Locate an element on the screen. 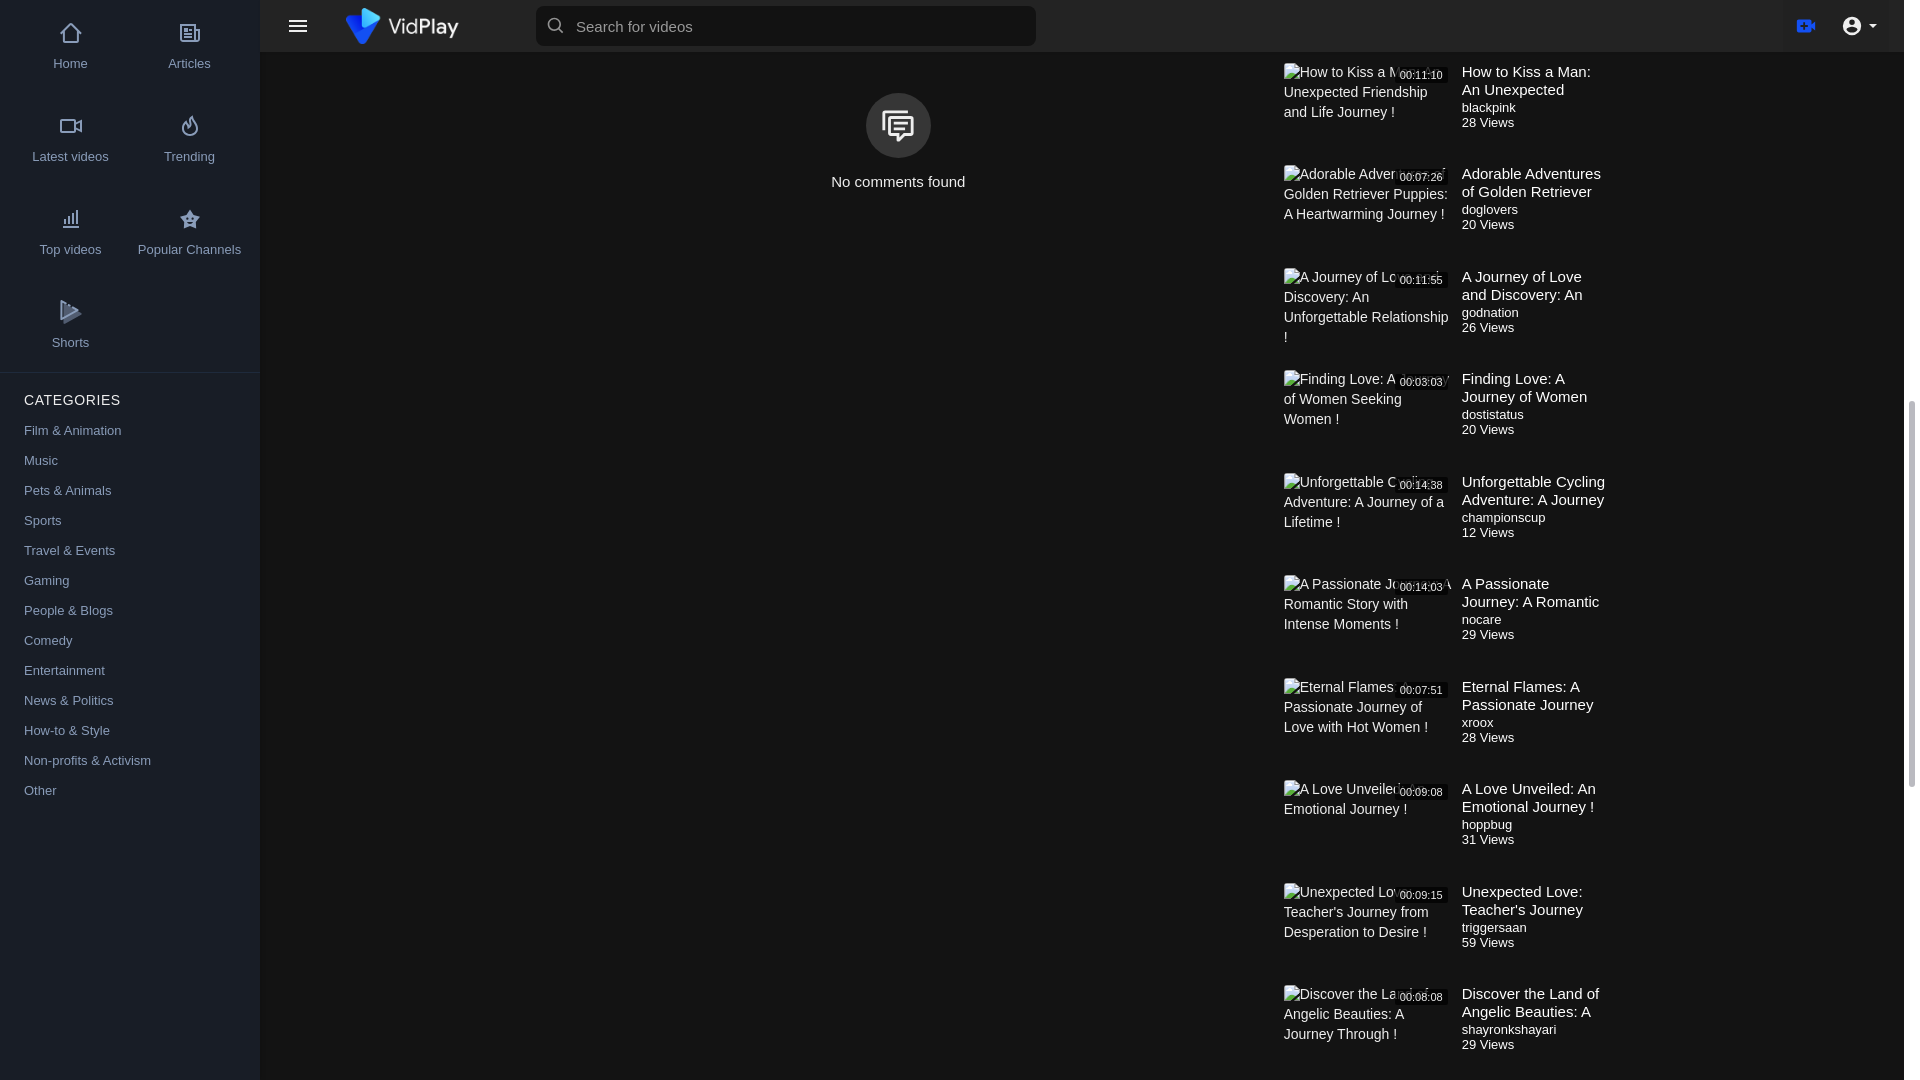 The width and height of the screenshot is (1920, 1080). 00:03:03 is located at coordinates (1368, 418).